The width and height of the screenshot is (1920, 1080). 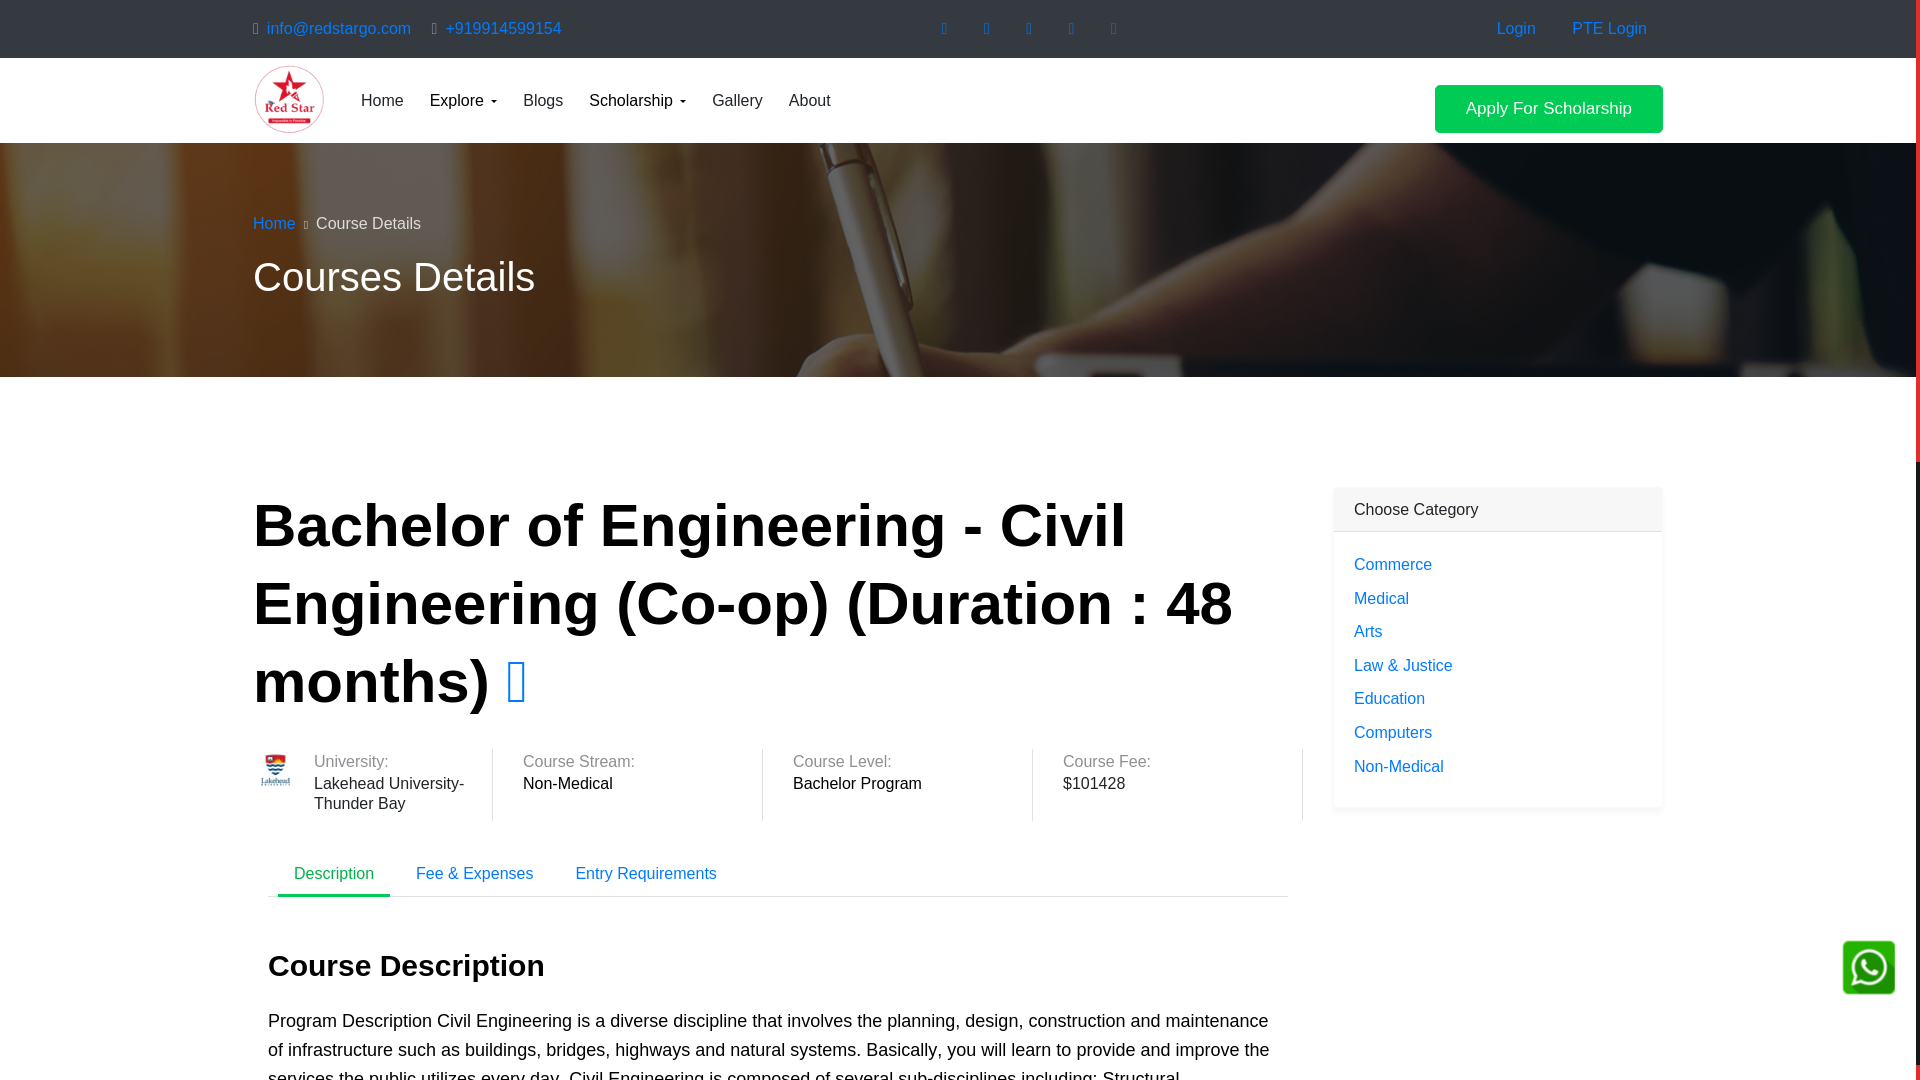 I want to click on Explore, so click(x=464, y=100).